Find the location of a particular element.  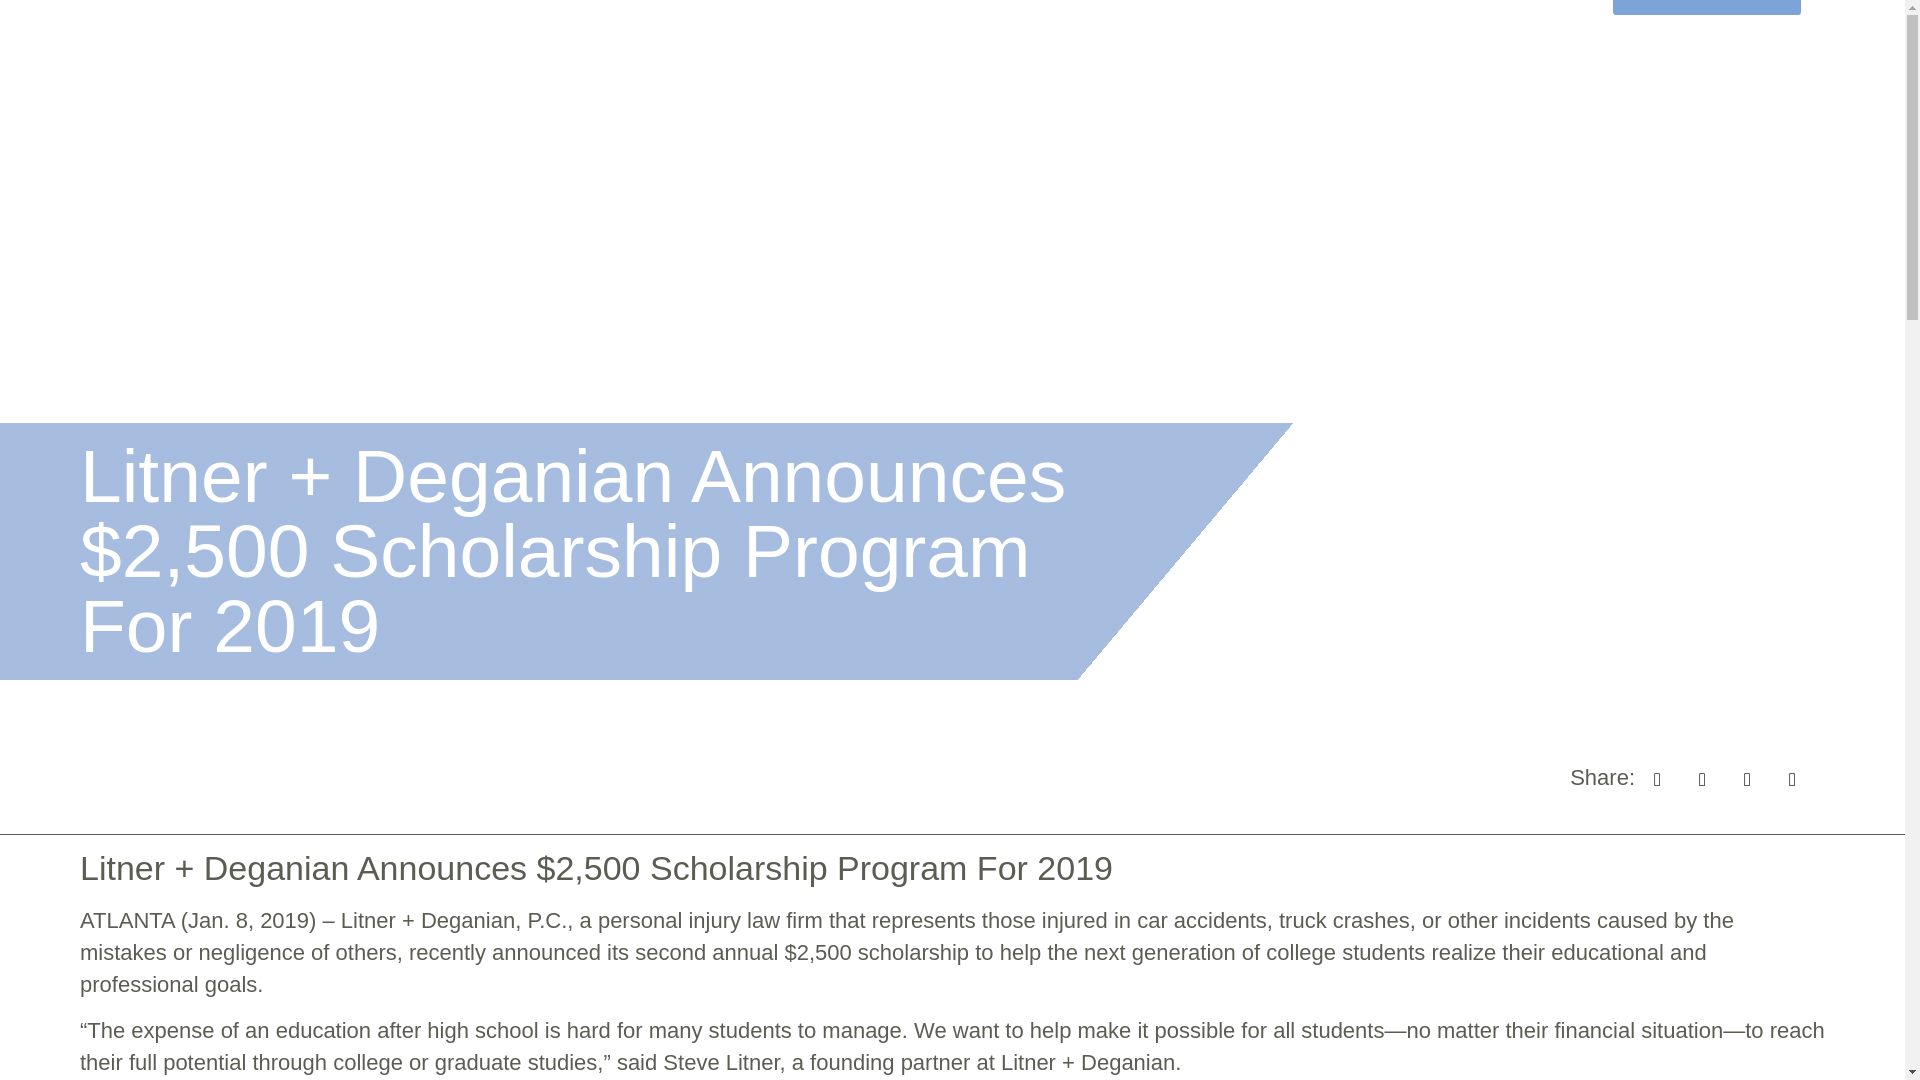

BLOG is located at coordinates (1092, 35).